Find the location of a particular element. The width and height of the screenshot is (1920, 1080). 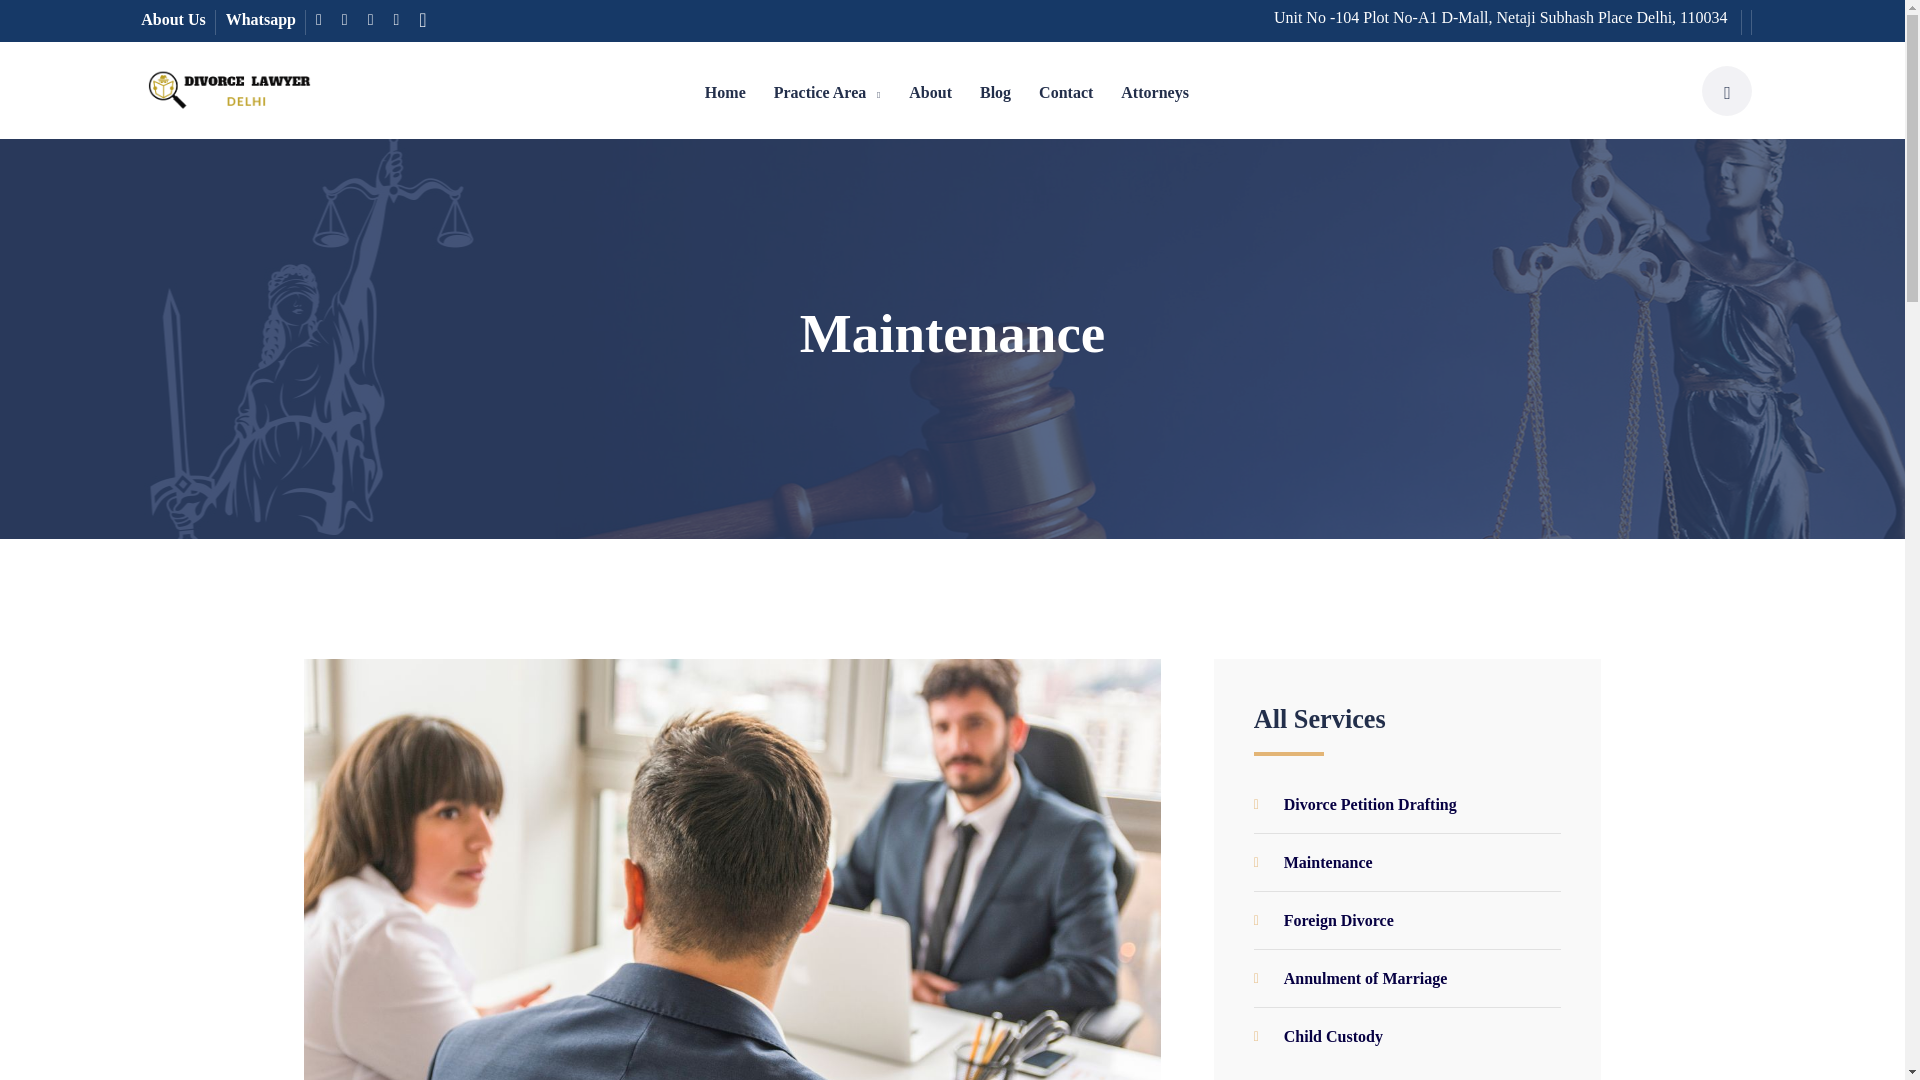

Maintenance is located at coordinates (1406, 862).